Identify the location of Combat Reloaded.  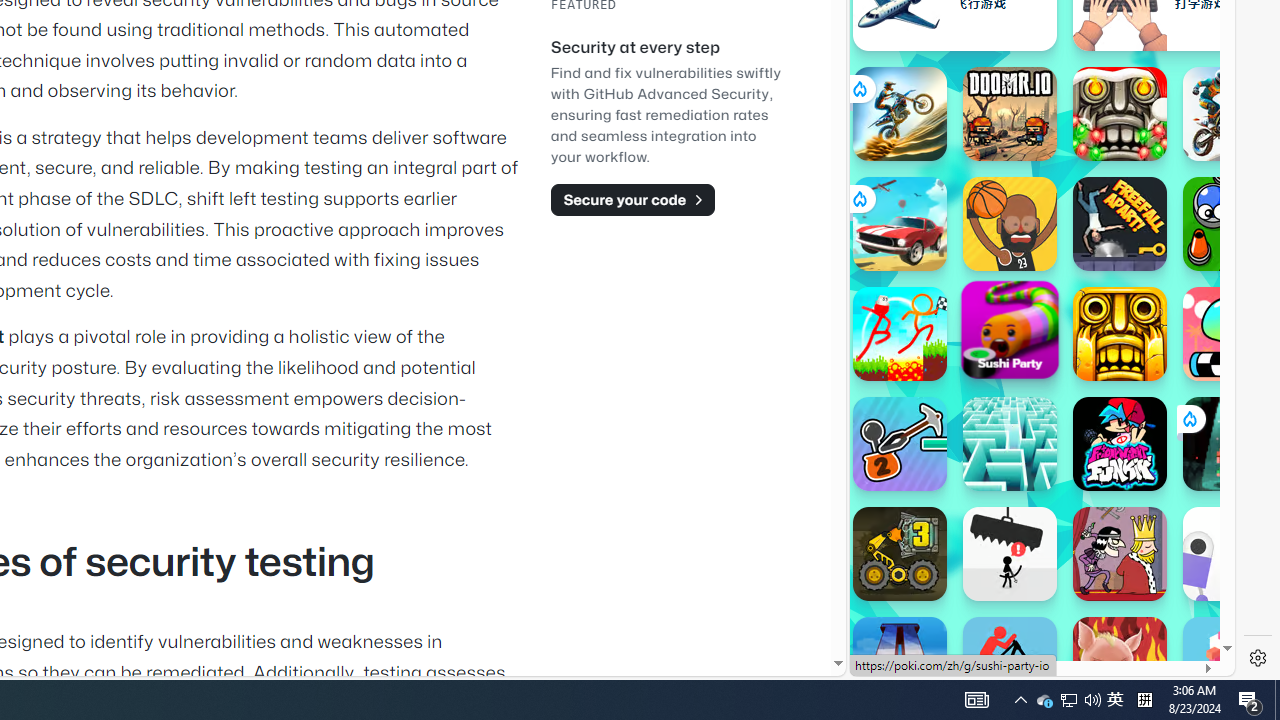
(1092, 300).